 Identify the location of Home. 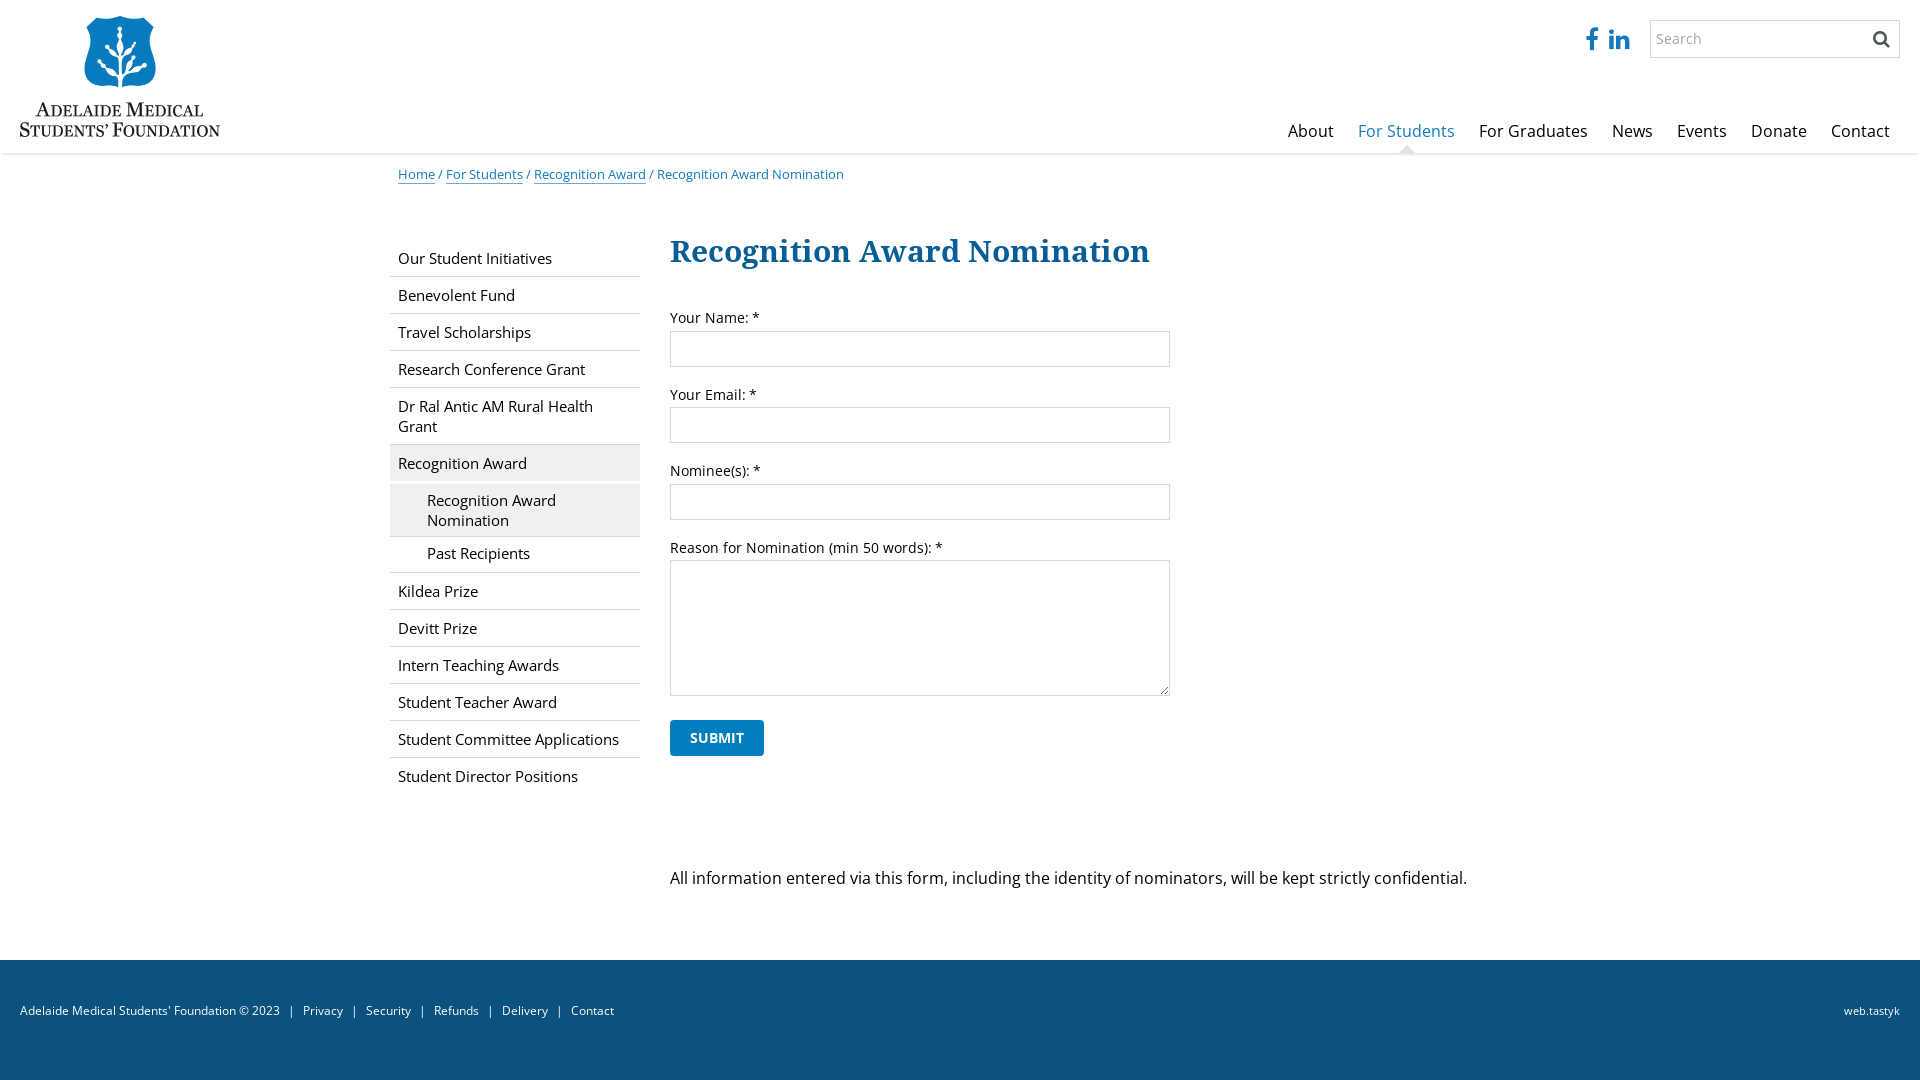
(416, 174).